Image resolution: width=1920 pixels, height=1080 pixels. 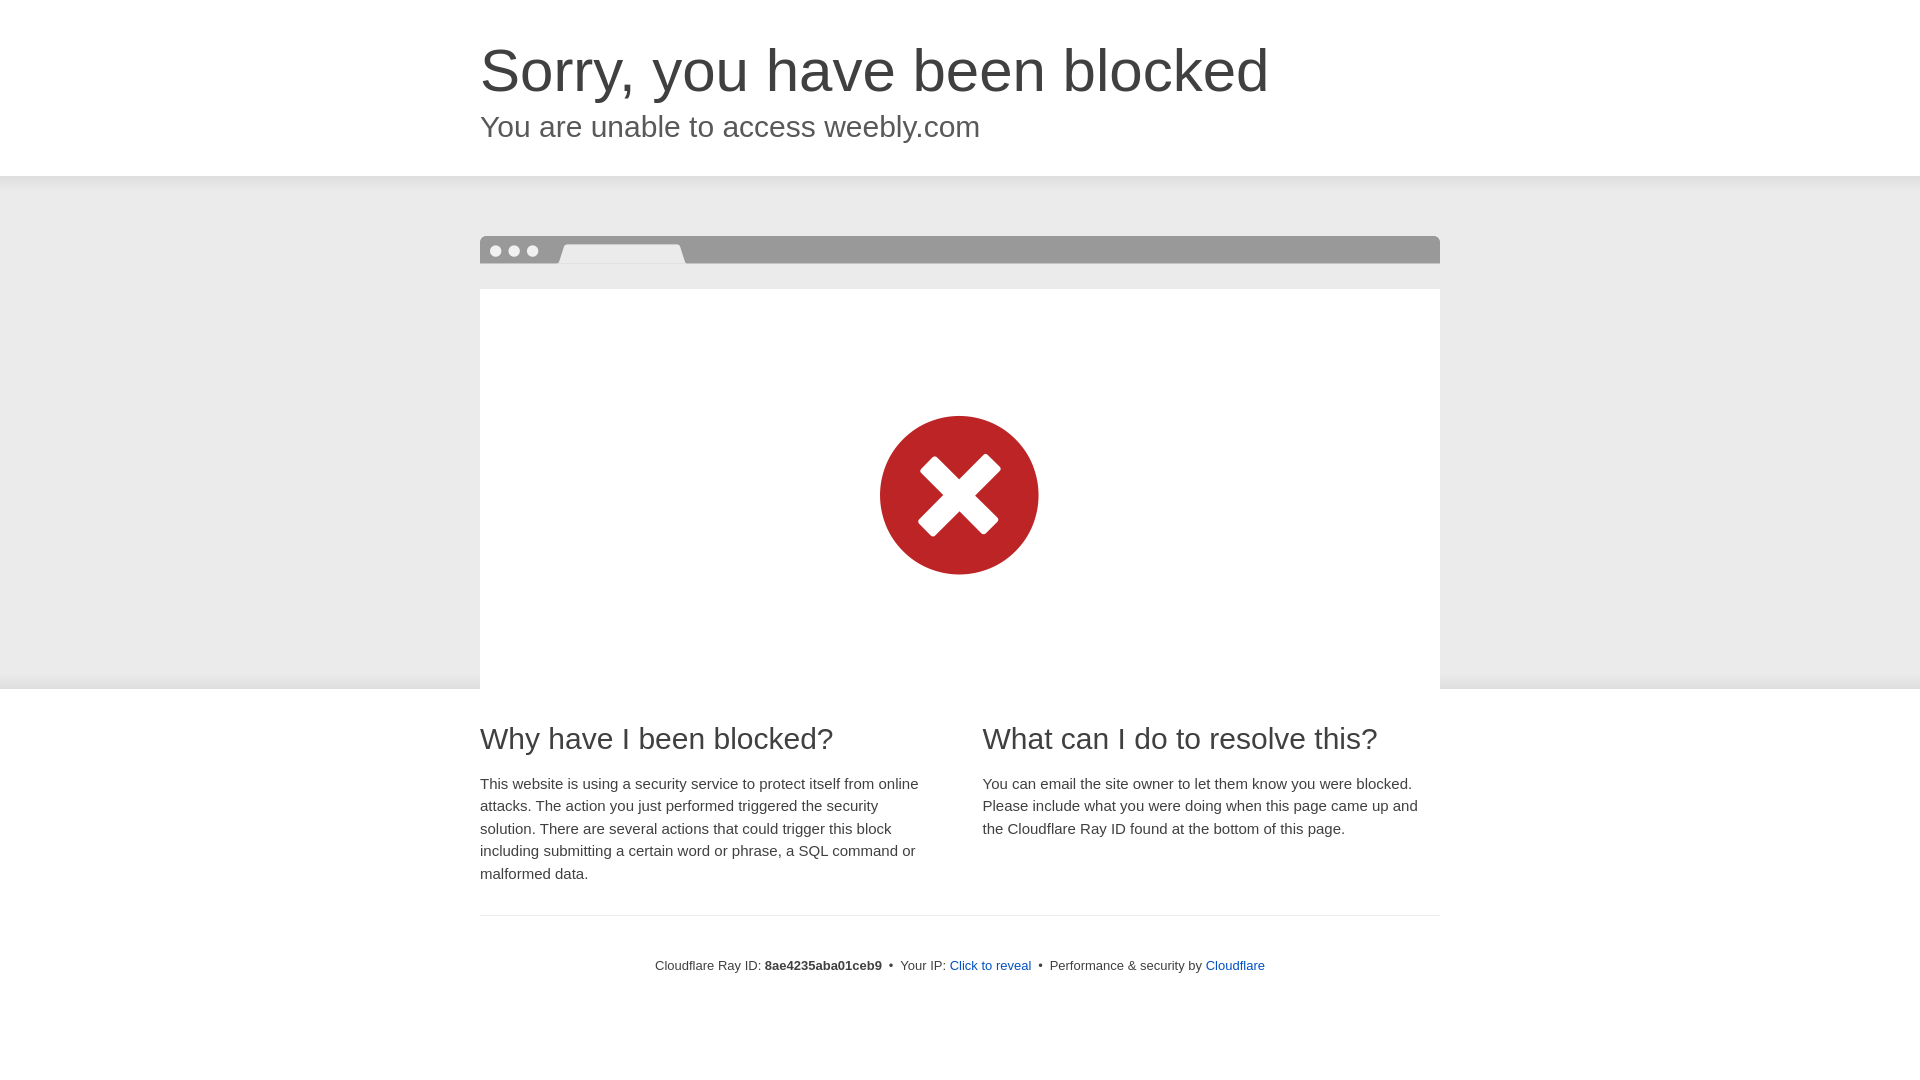 What do you see at coordinates (1235, 965) in the screenshot?
I see `Cloudflare` at bounding box center [1235, 965].